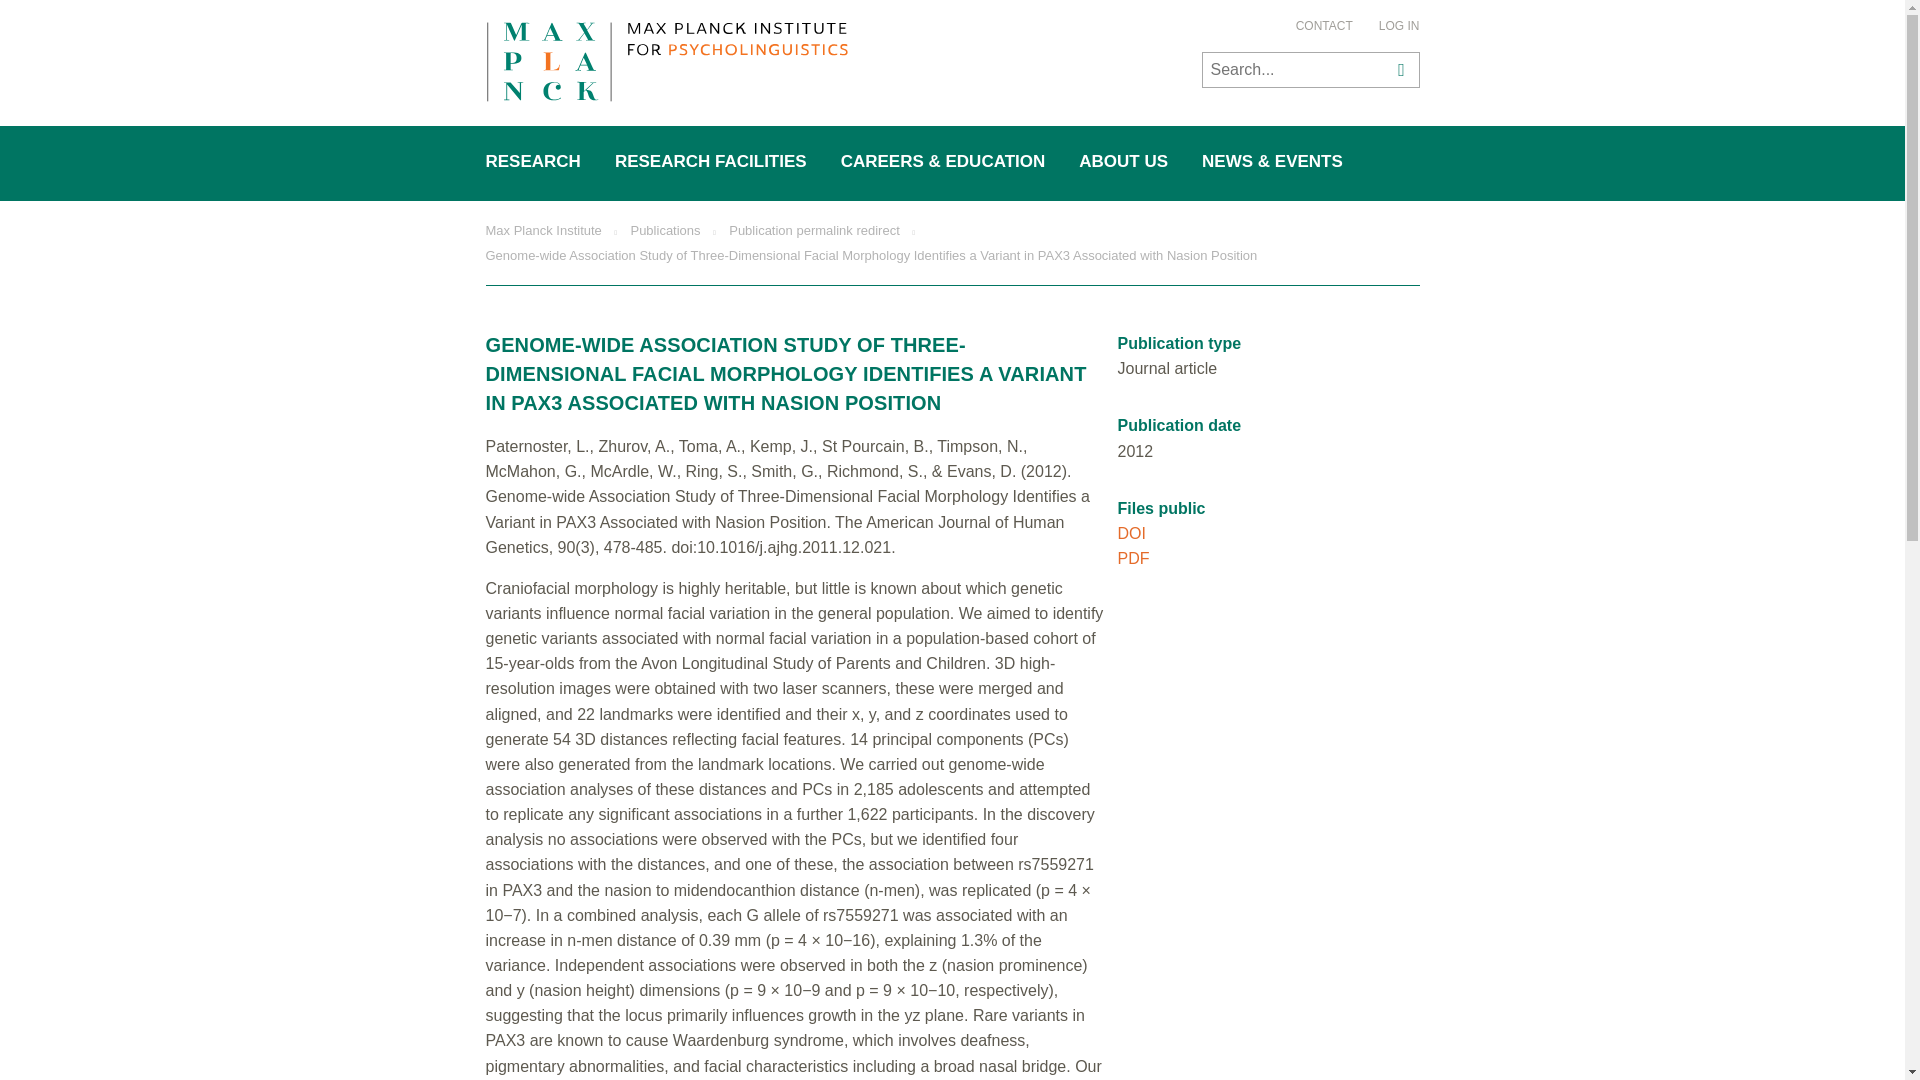  Describe the element at coordinates (666, 65) in the screenshot. I see `Home` at that location.